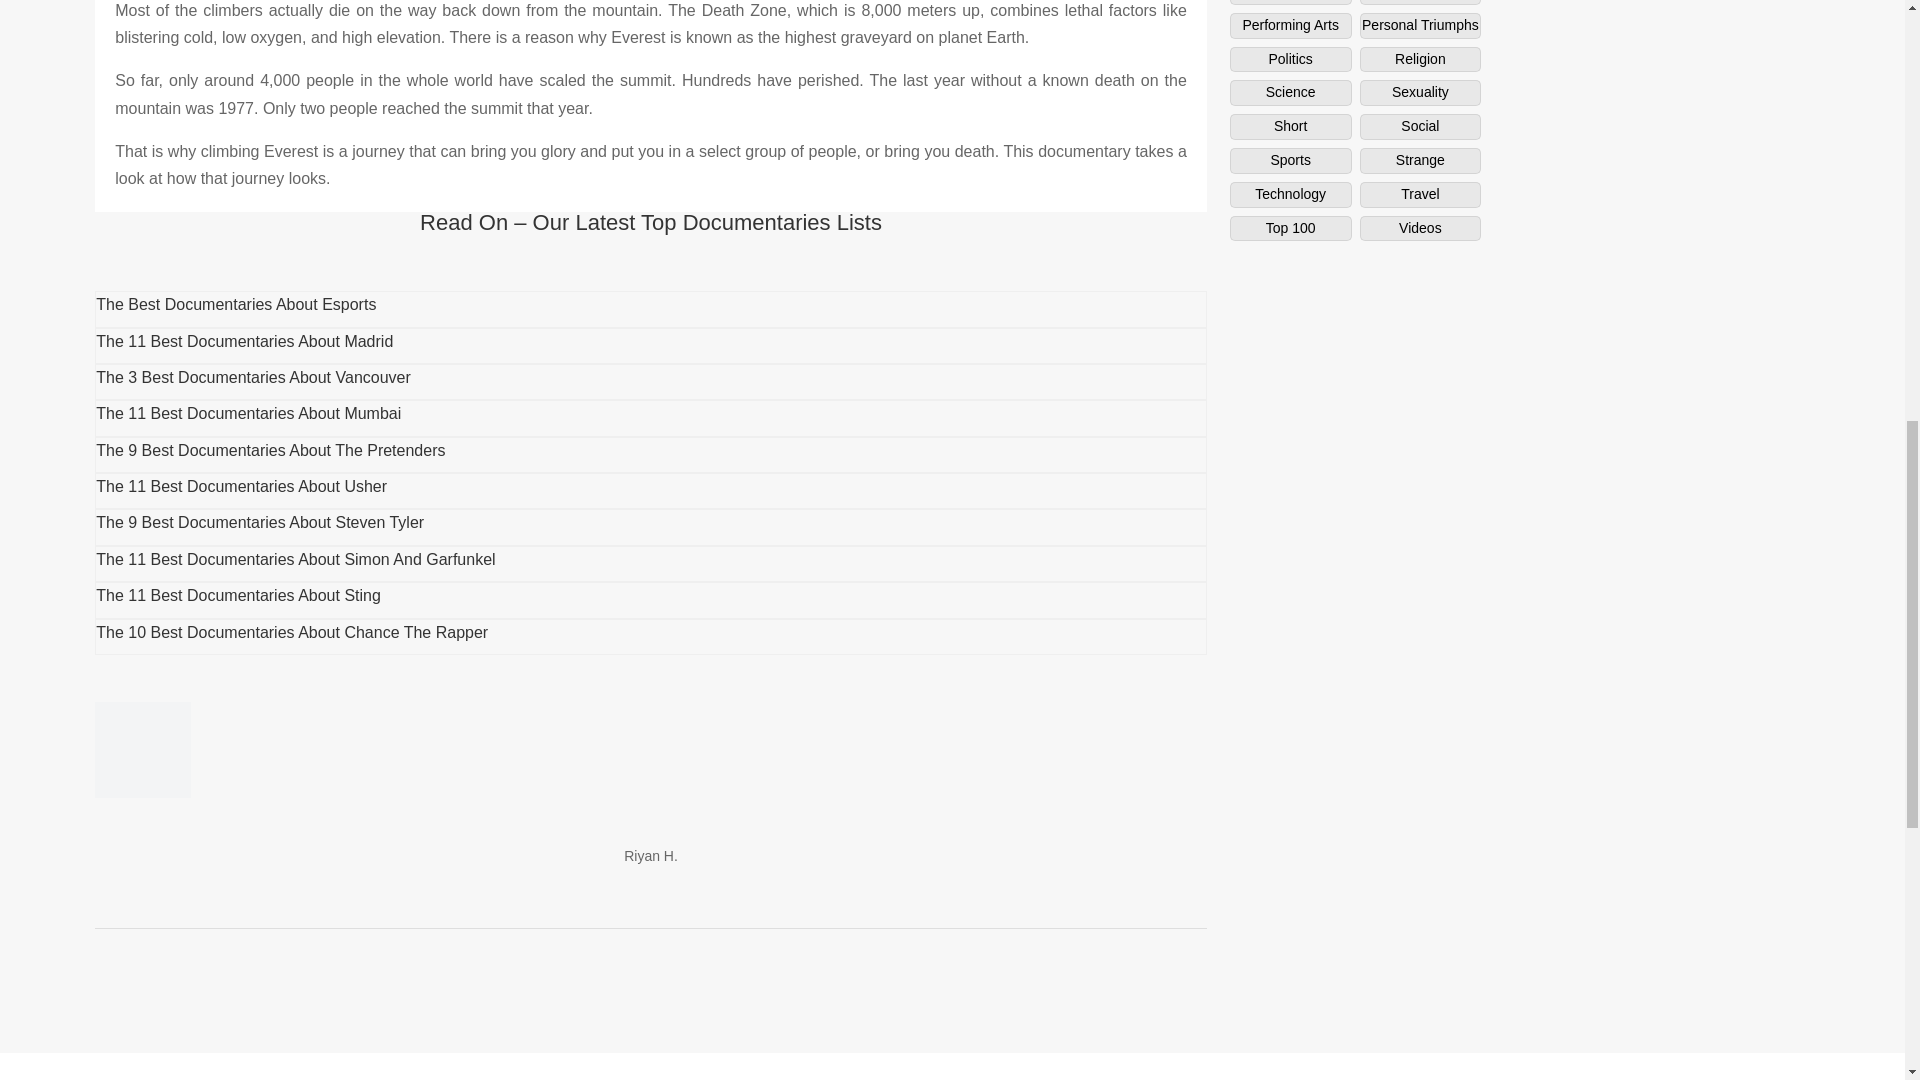  I want to click on The 11 Best Documentaries About Madrid, so click(244, 340).